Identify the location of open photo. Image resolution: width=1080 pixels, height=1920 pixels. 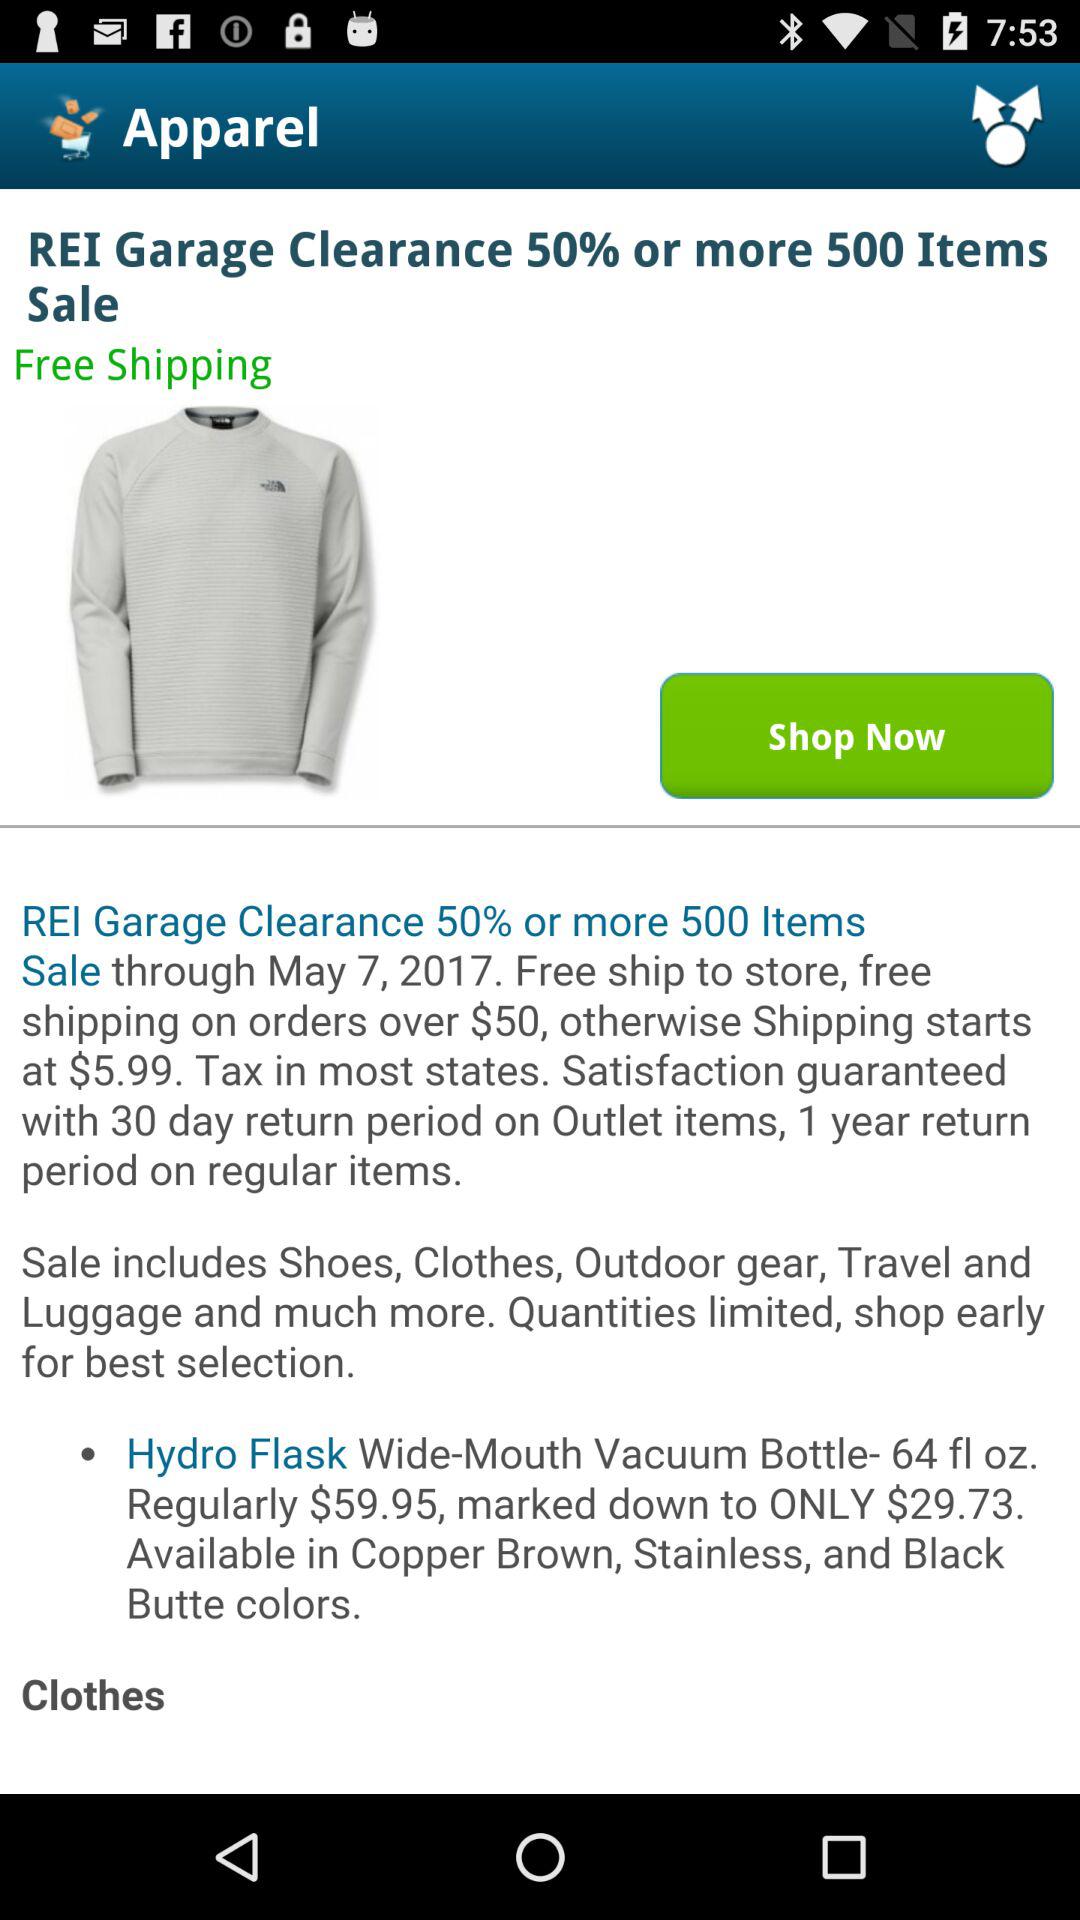
(223, 602).